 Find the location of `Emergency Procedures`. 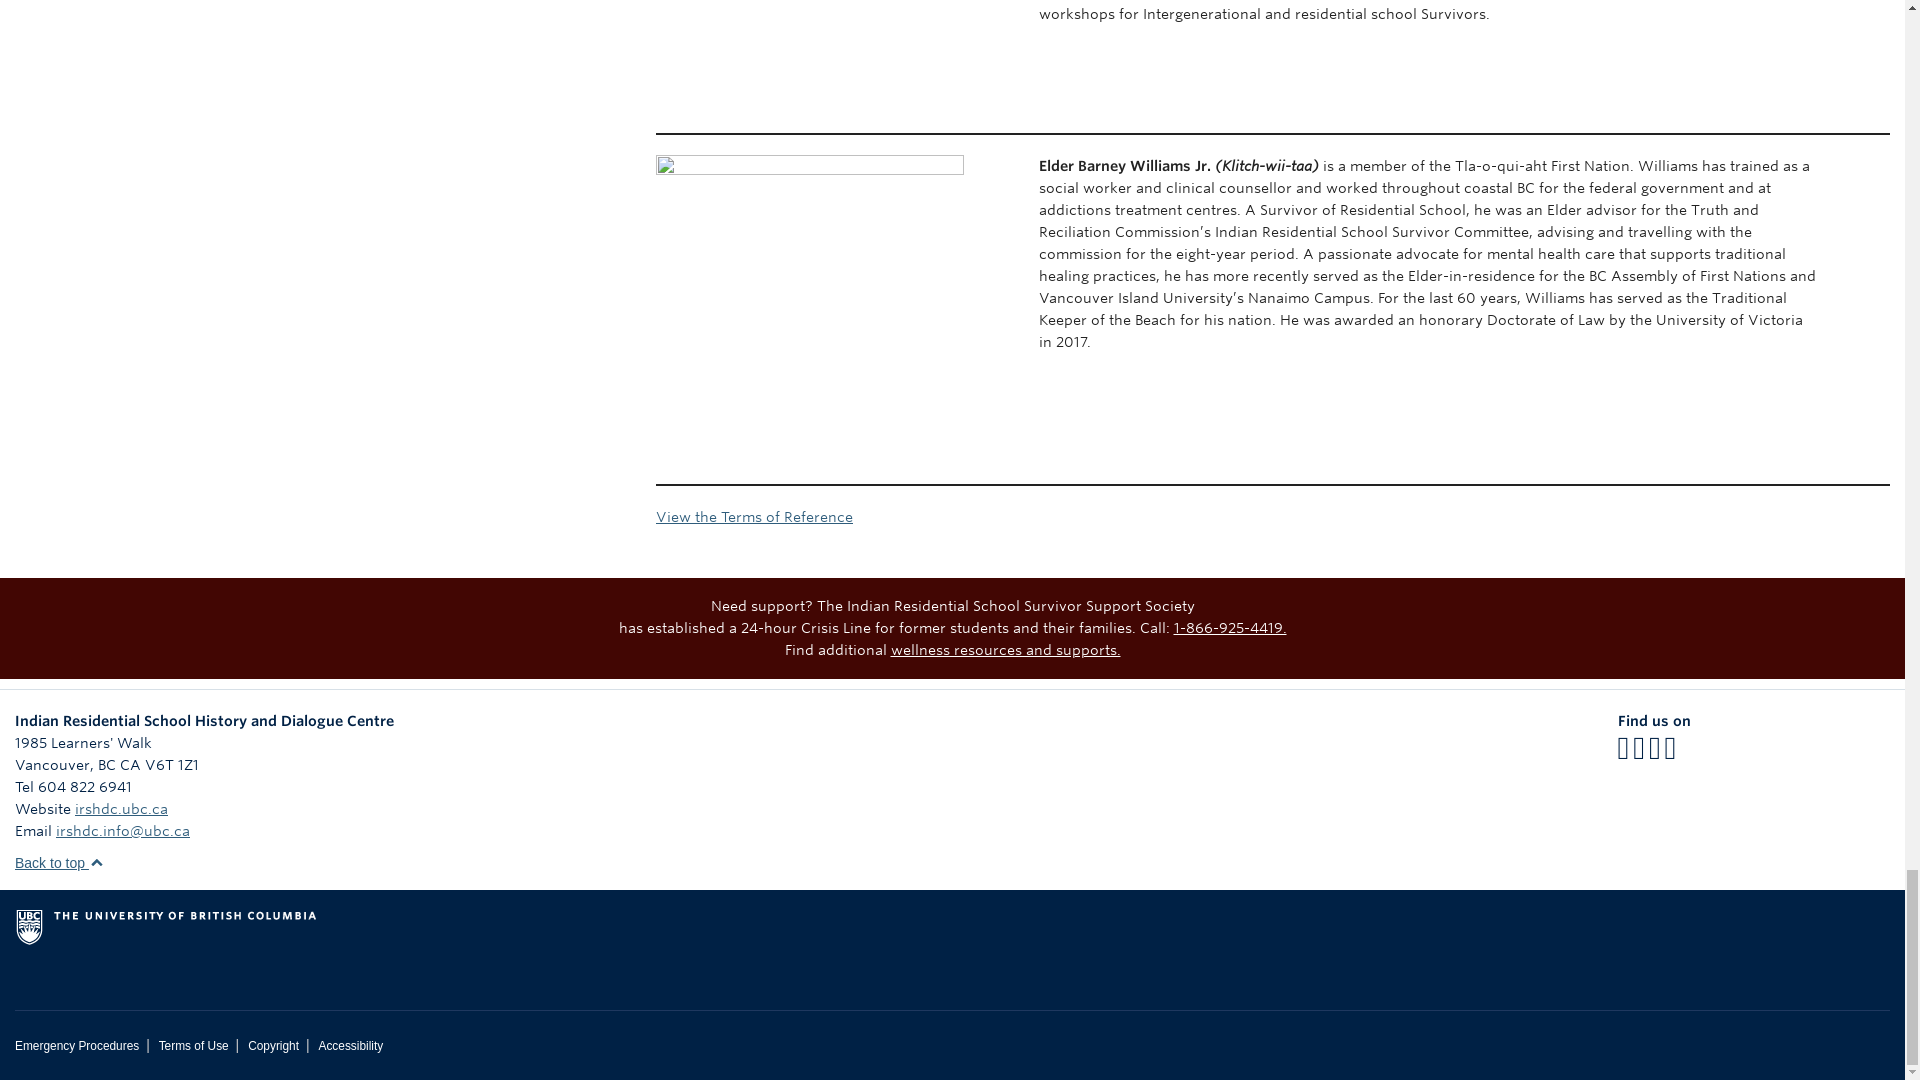

Emergency Procedures is located at coordinates (76, 1046).